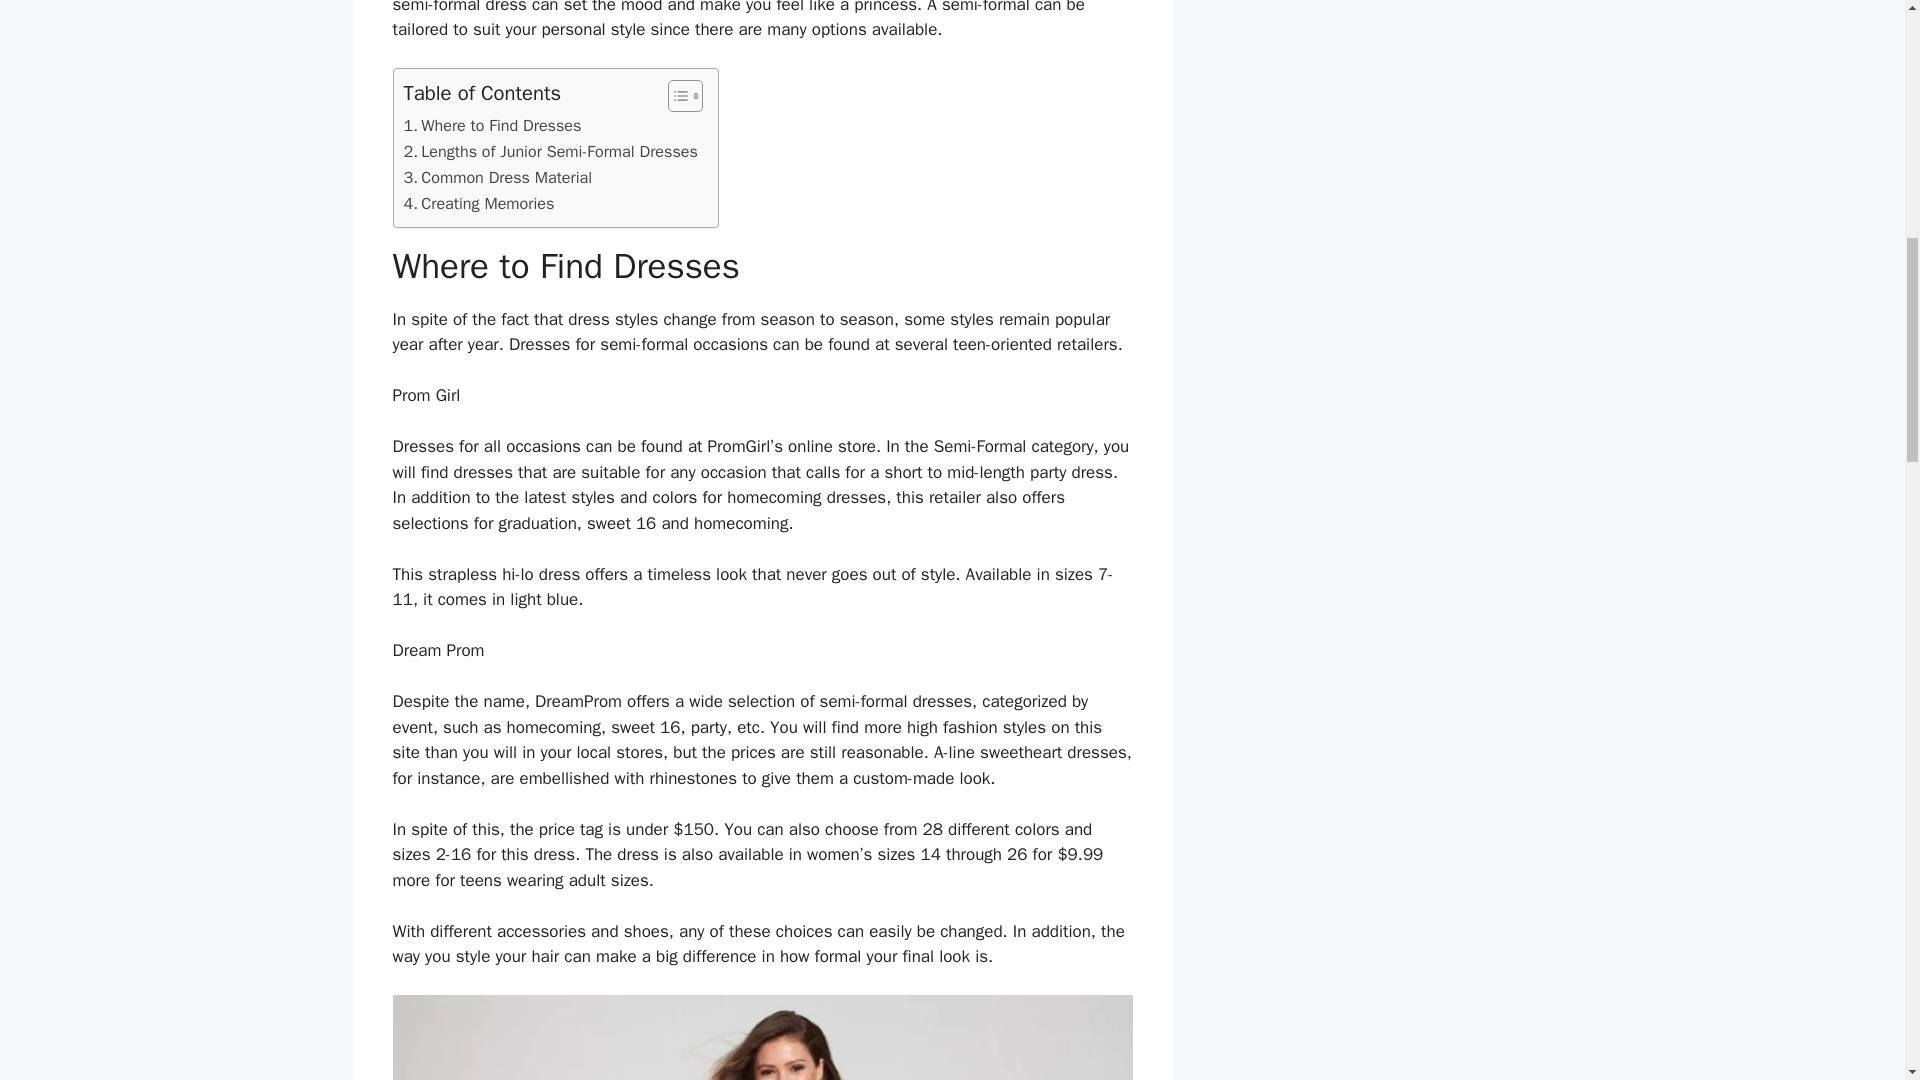 This screenshot has height=1080, width=1920. Describe the element at coordinates (498, 178) in the screenshot. I see `Common Dress Material` at that location.